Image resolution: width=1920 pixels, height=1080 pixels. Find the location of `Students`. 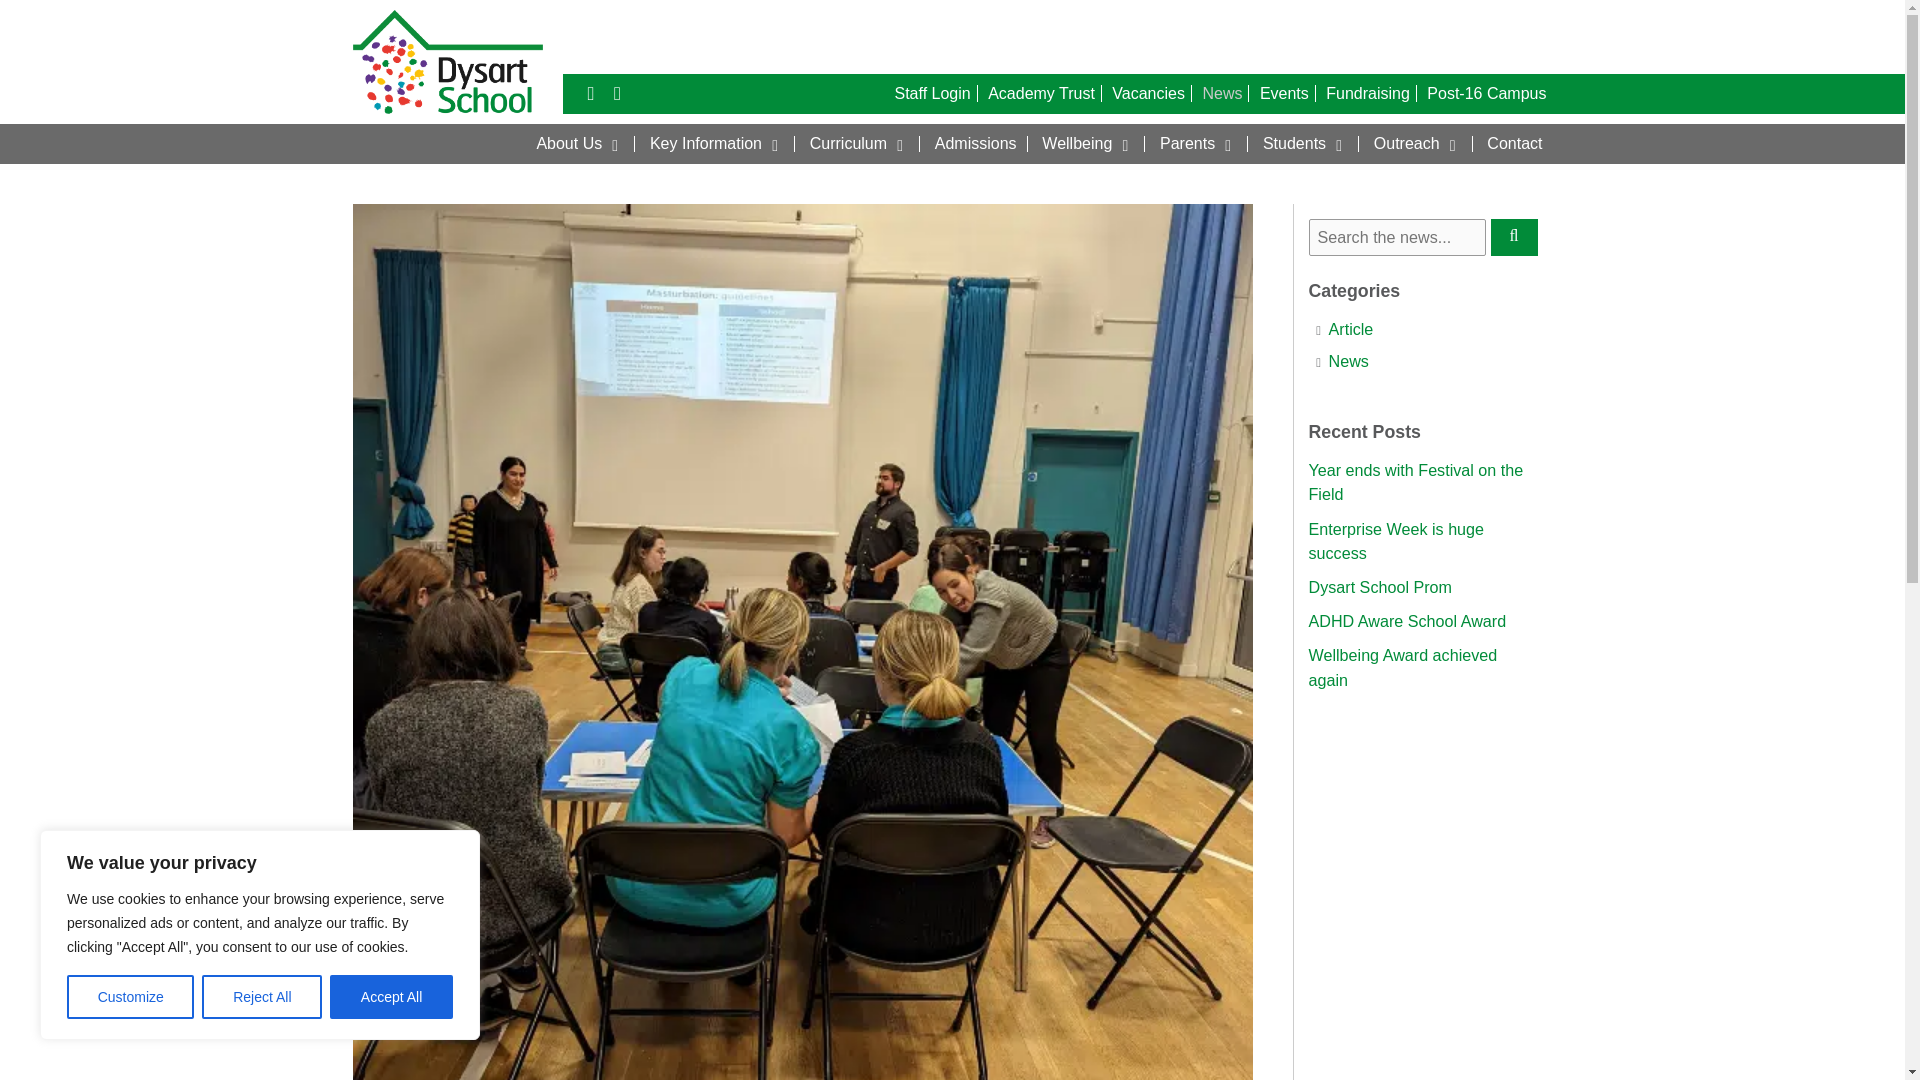

Students is located at coordinates (1306, 144).